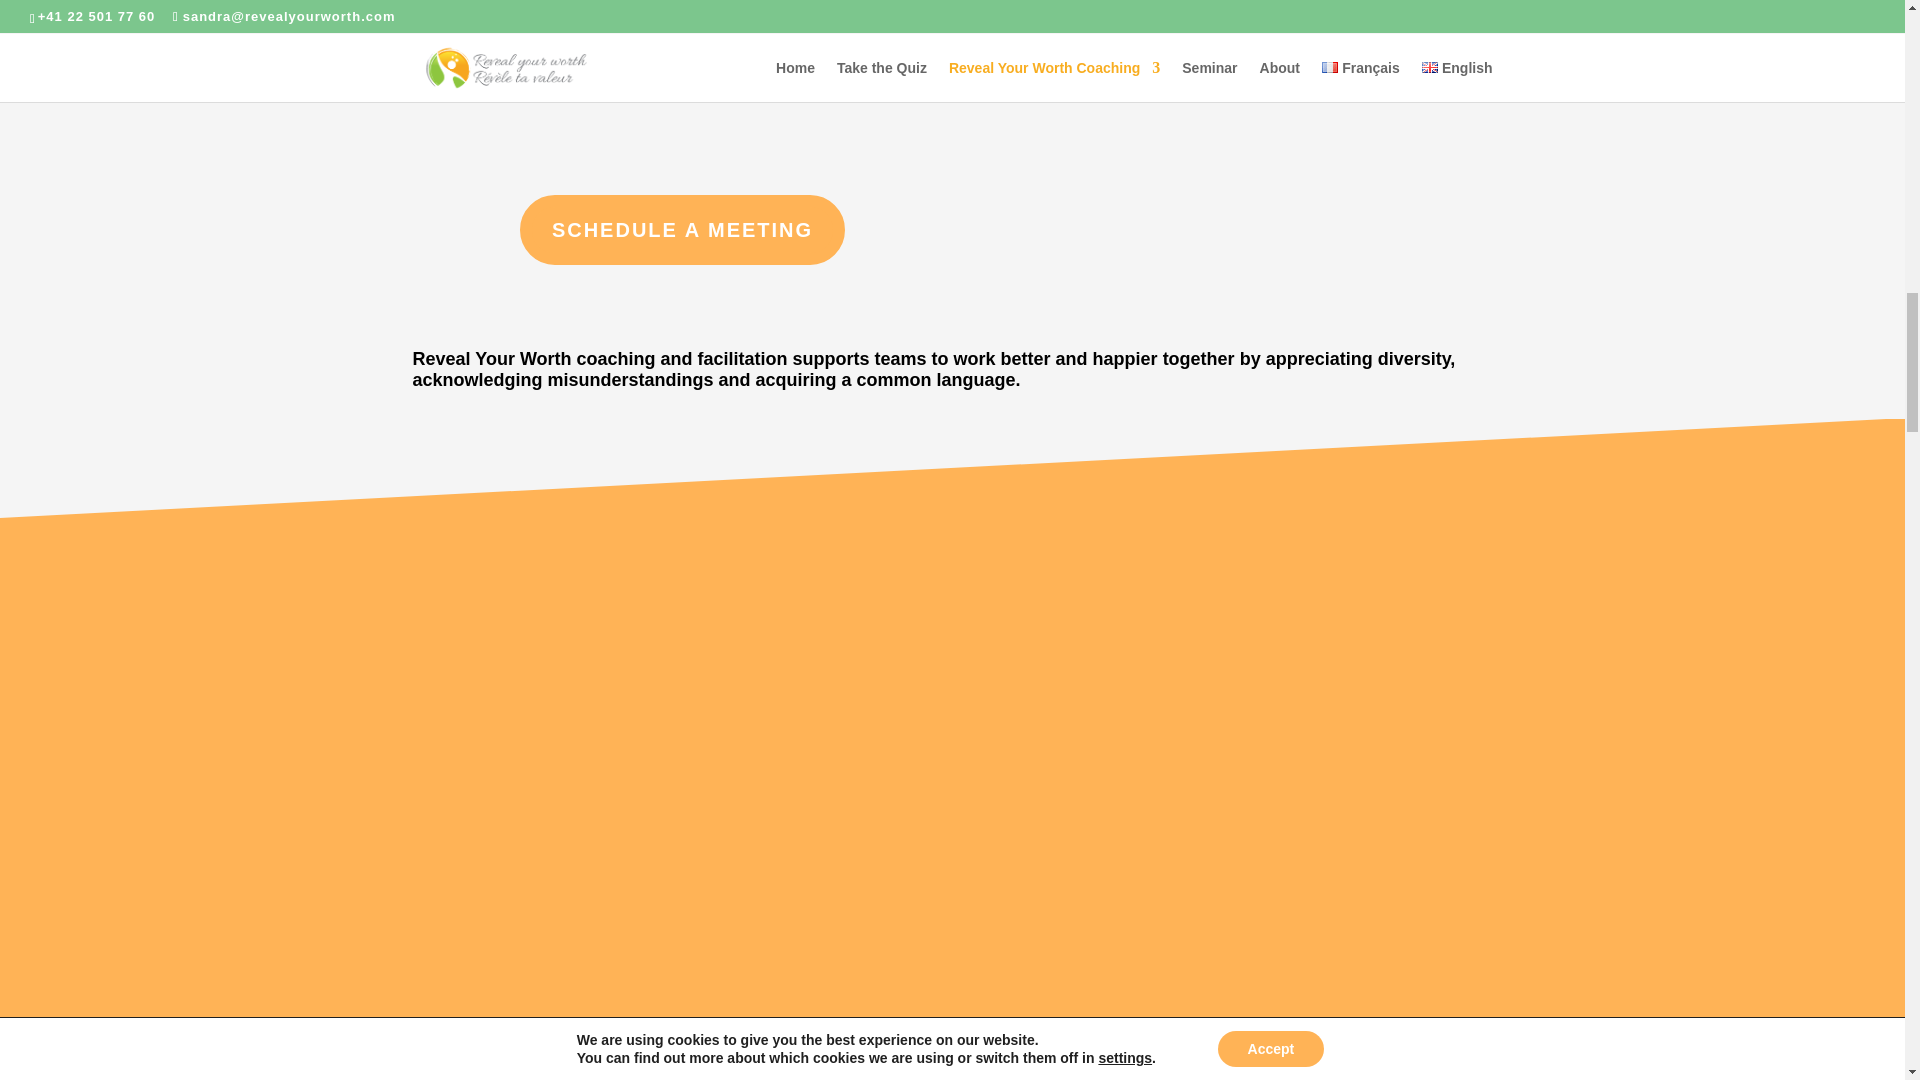 The height and width of the screenshot is (1080, 1920). What do you see at coordinates (682, 230) in the screenshot?
I see `SCHEDULE A MEETING` at bounding box center [682, 230].